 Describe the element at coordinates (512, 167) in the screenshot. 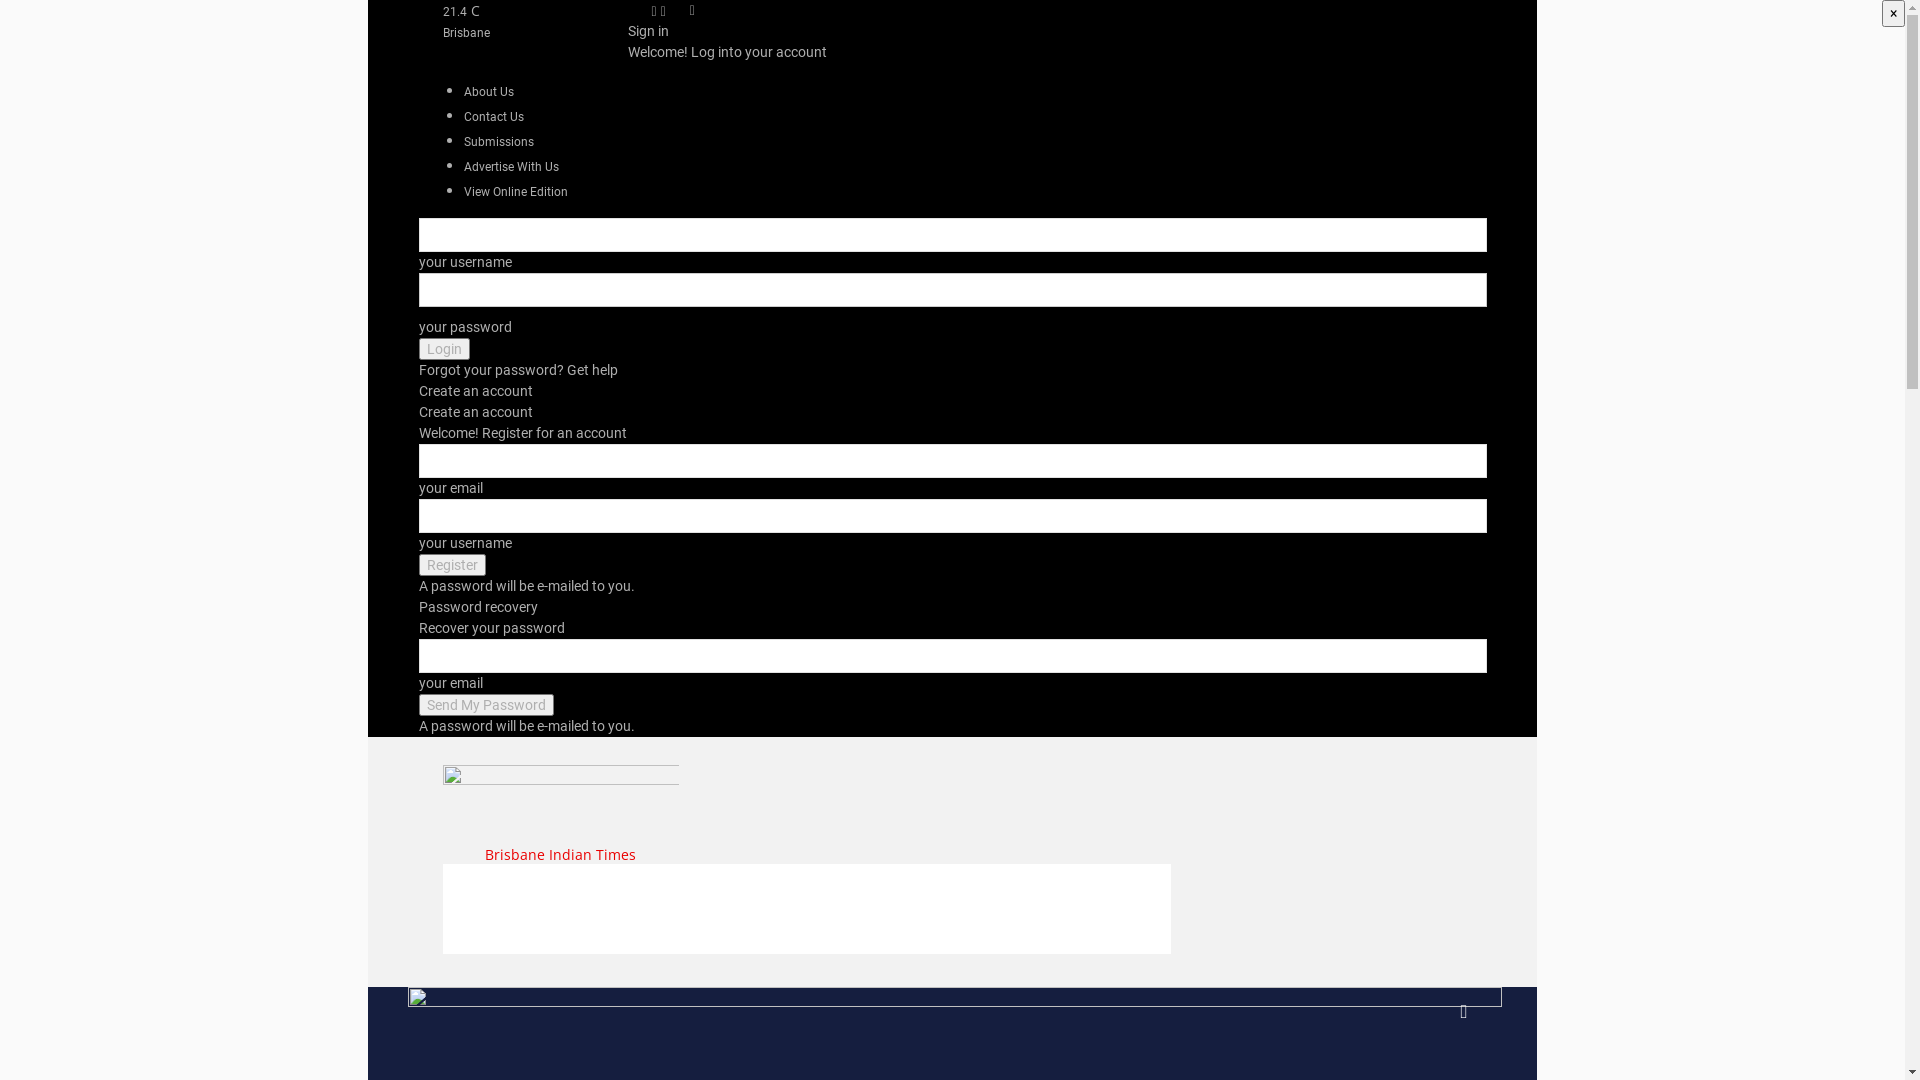

I see `Advertise With Us` at that location.